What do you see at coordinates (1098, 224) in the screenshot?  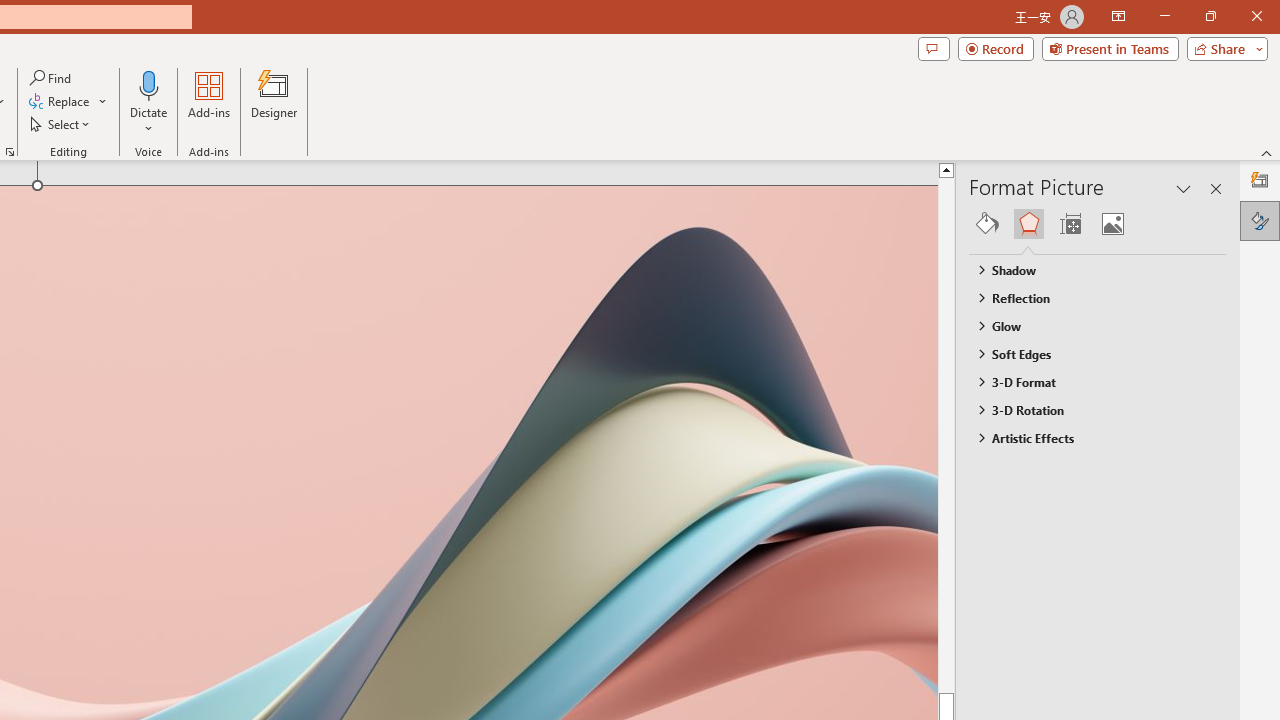 I see `Class: NetUIGalleryContainer` at bounding box center [1098, 224].